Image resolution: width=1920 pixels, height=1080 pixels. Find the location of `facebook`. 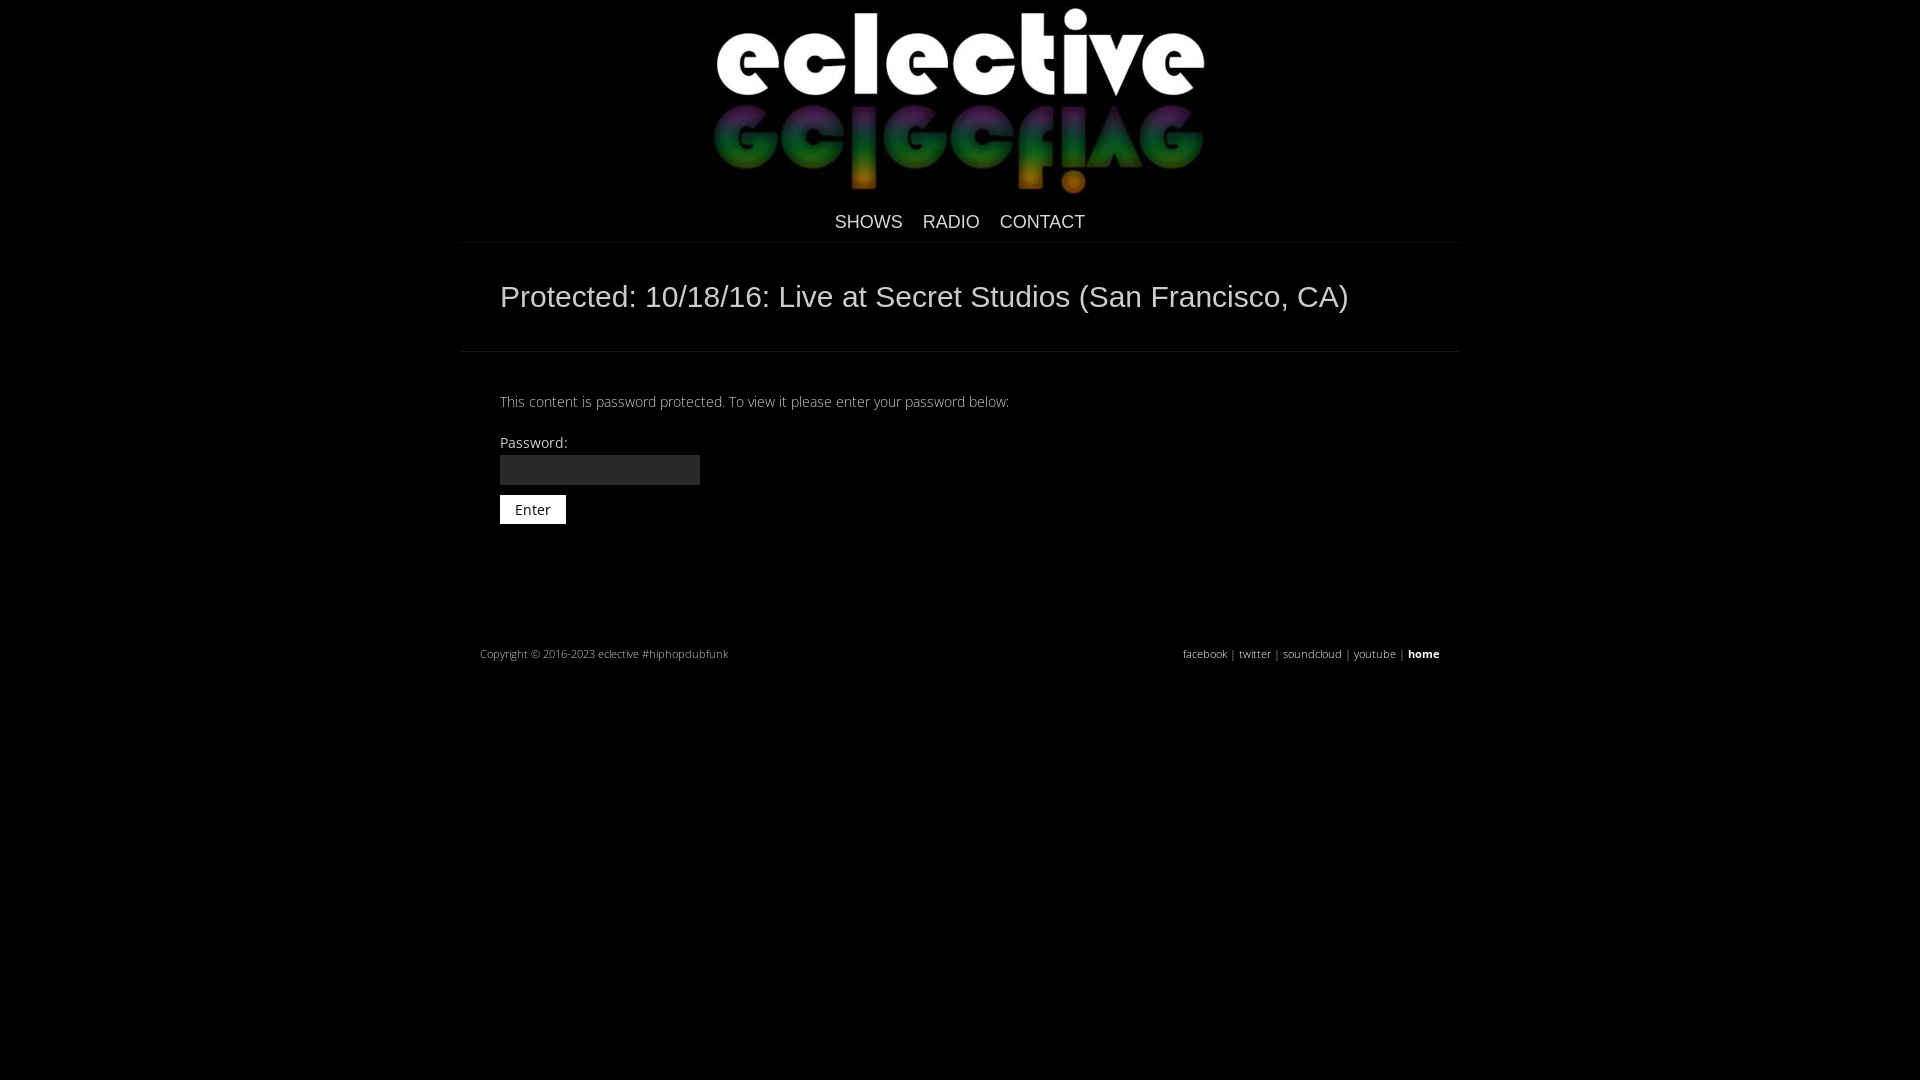

facebook is located at coordinates (1205, 654).